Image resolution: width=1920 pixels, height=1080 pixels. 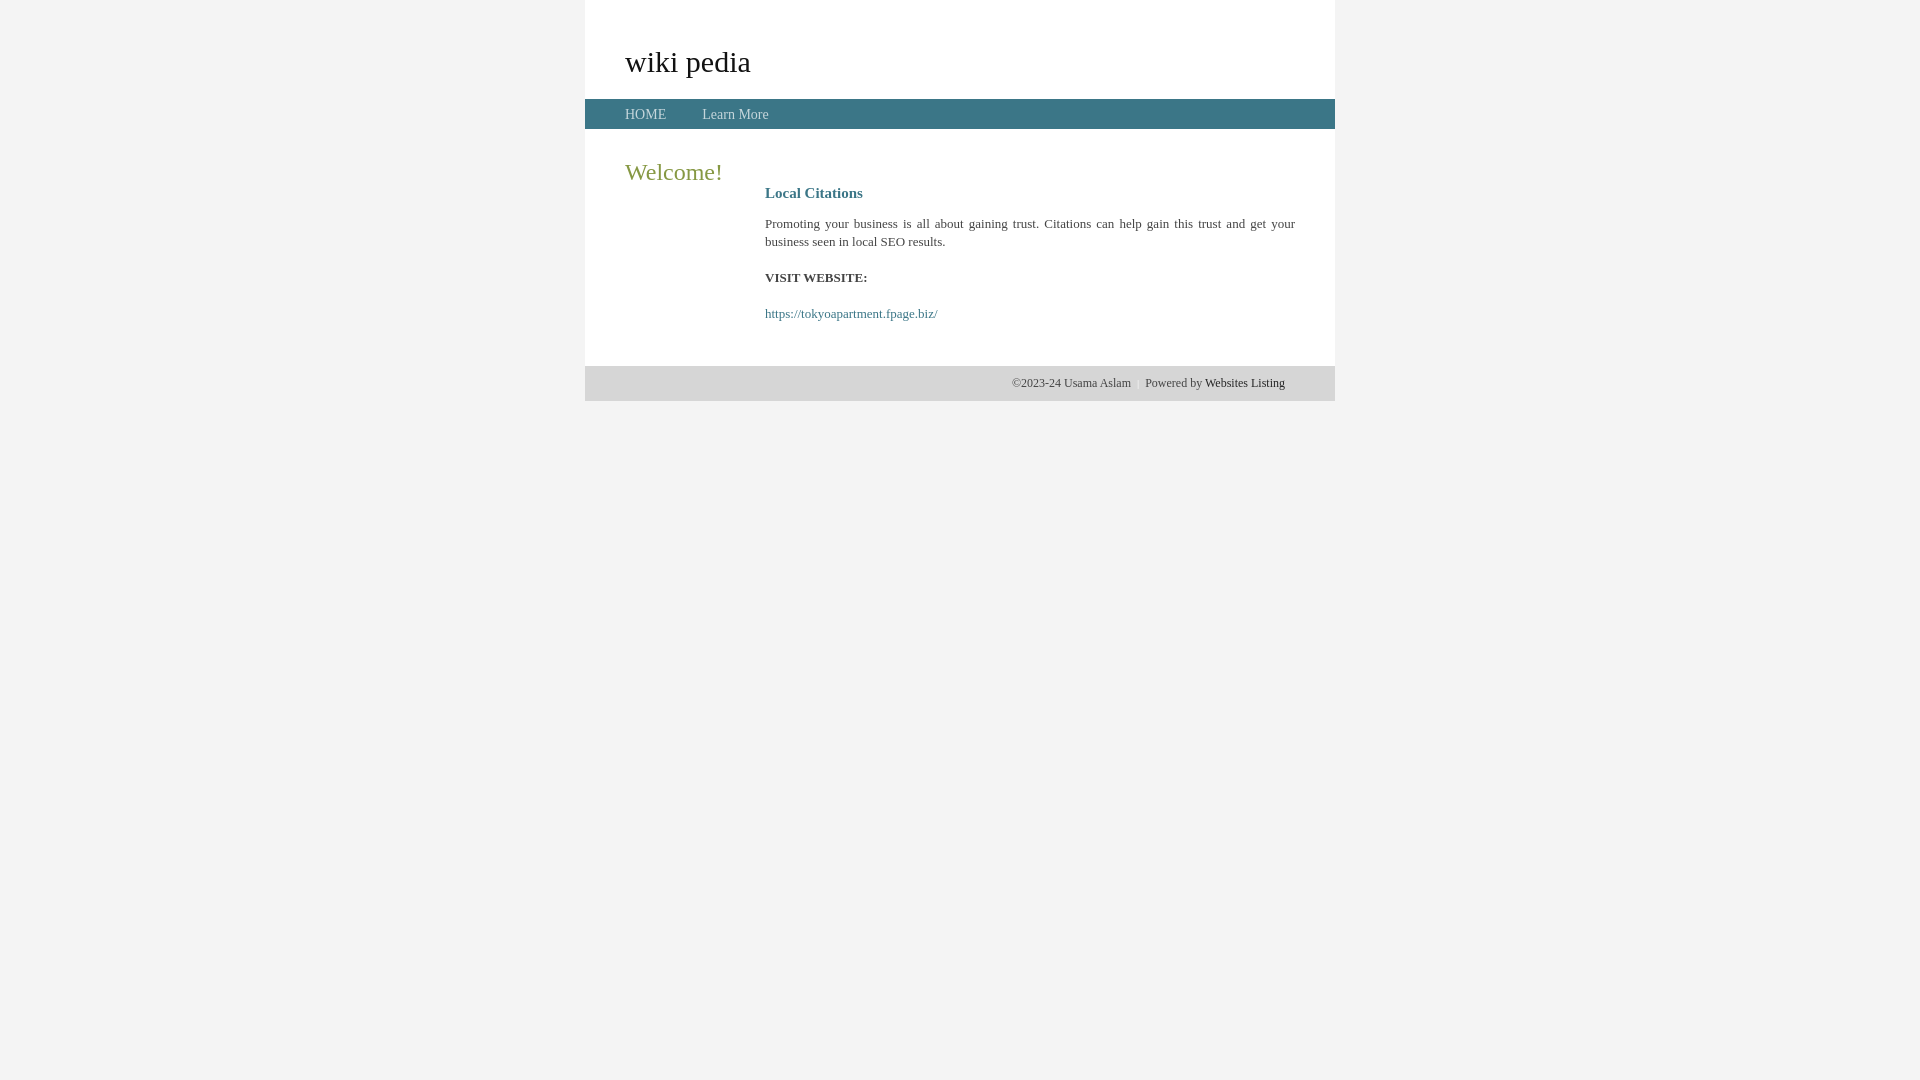 I want to click on HOME, so click(x=646, y=114).